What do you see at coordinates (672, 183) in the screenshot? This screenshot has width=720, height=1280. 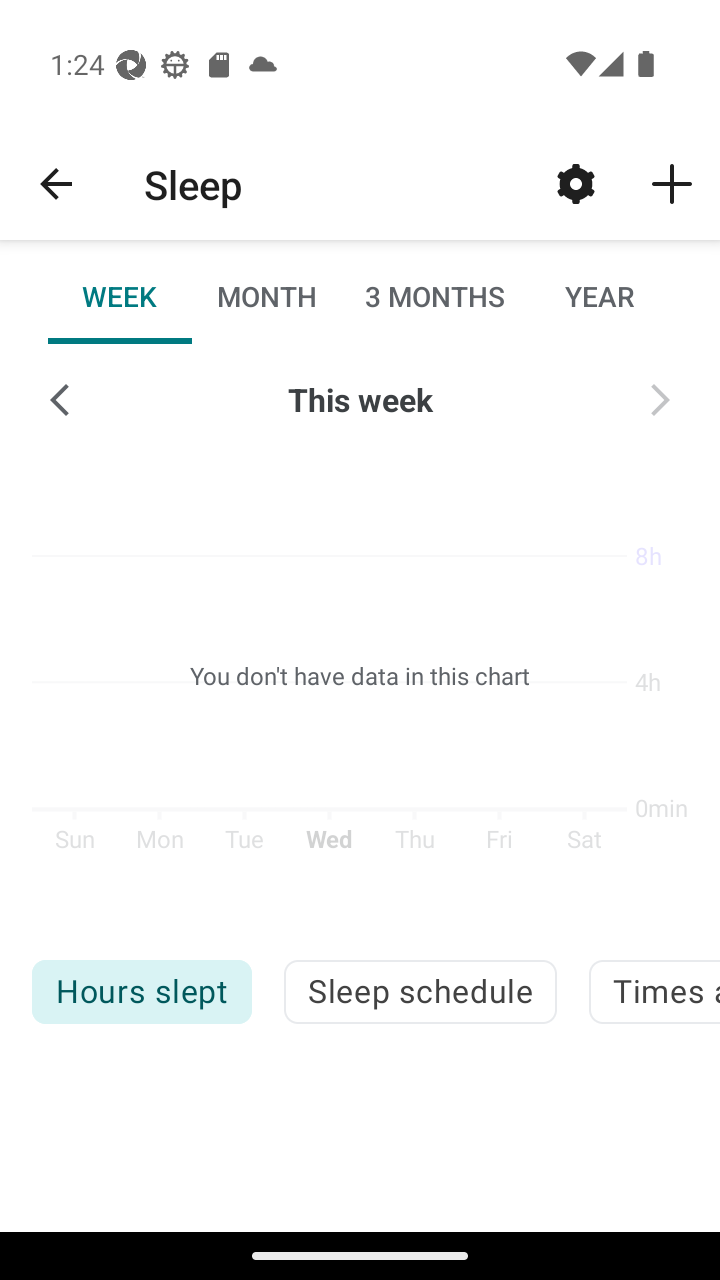 I see `Tap to track sleep or
 log a past record` at bounding box center [672, 183].